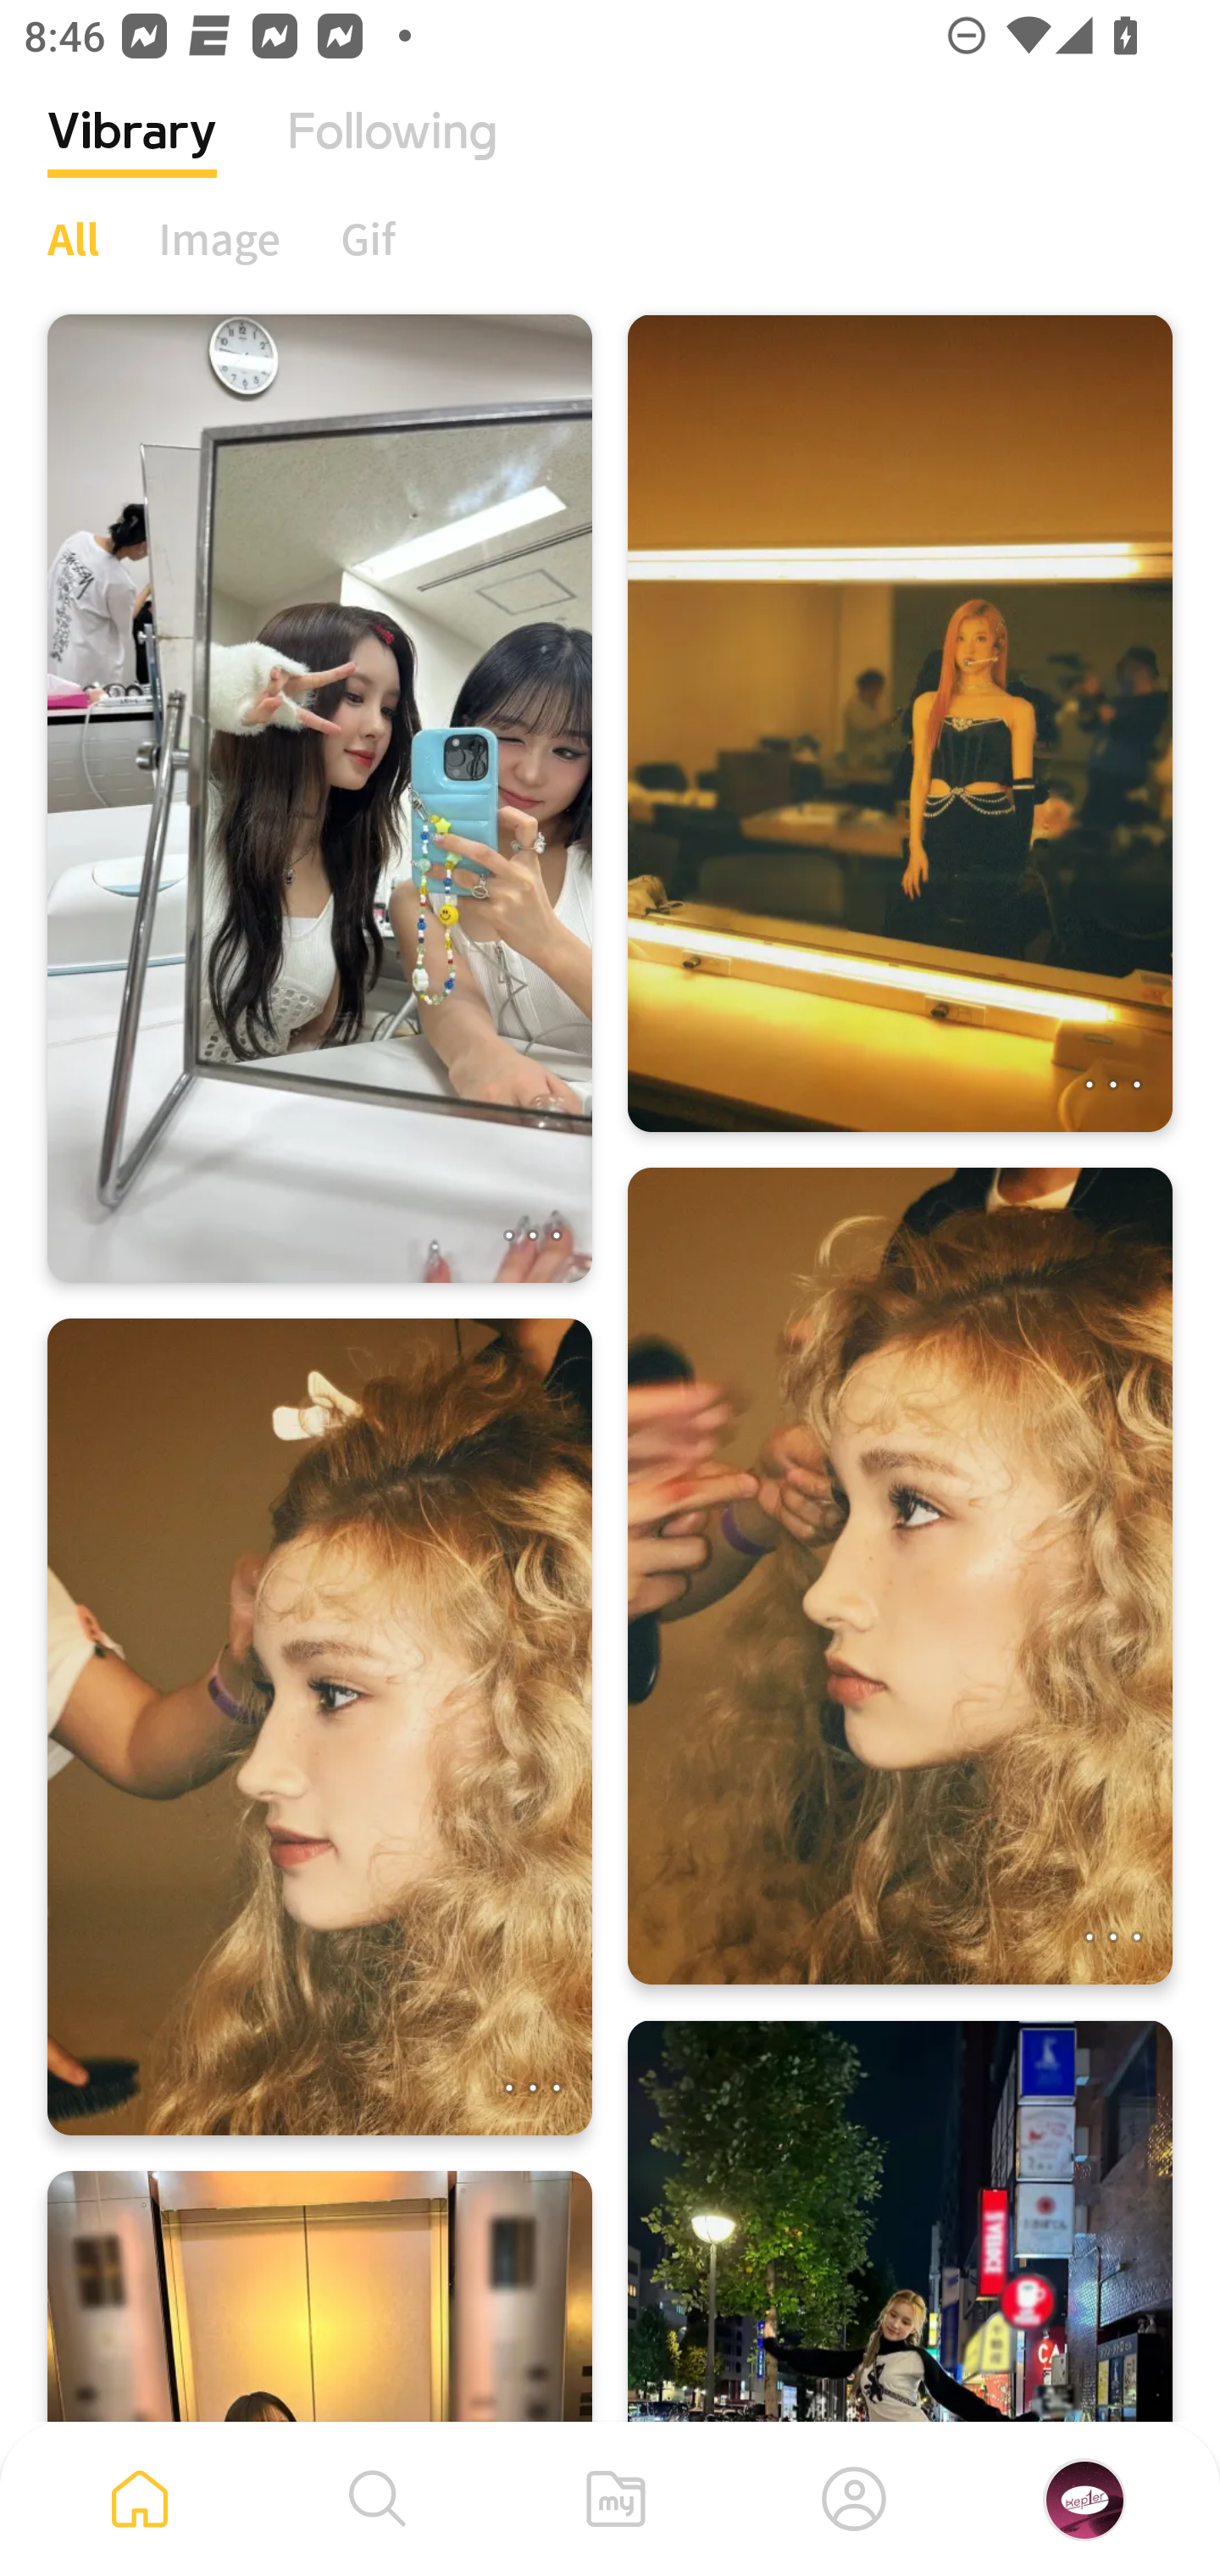 The height and width of the screenshot is (2576, 1220). What do you see at coordinates (132, 157) in the screenshot?
I see `Vibrary` at bounding box center [132, 157].